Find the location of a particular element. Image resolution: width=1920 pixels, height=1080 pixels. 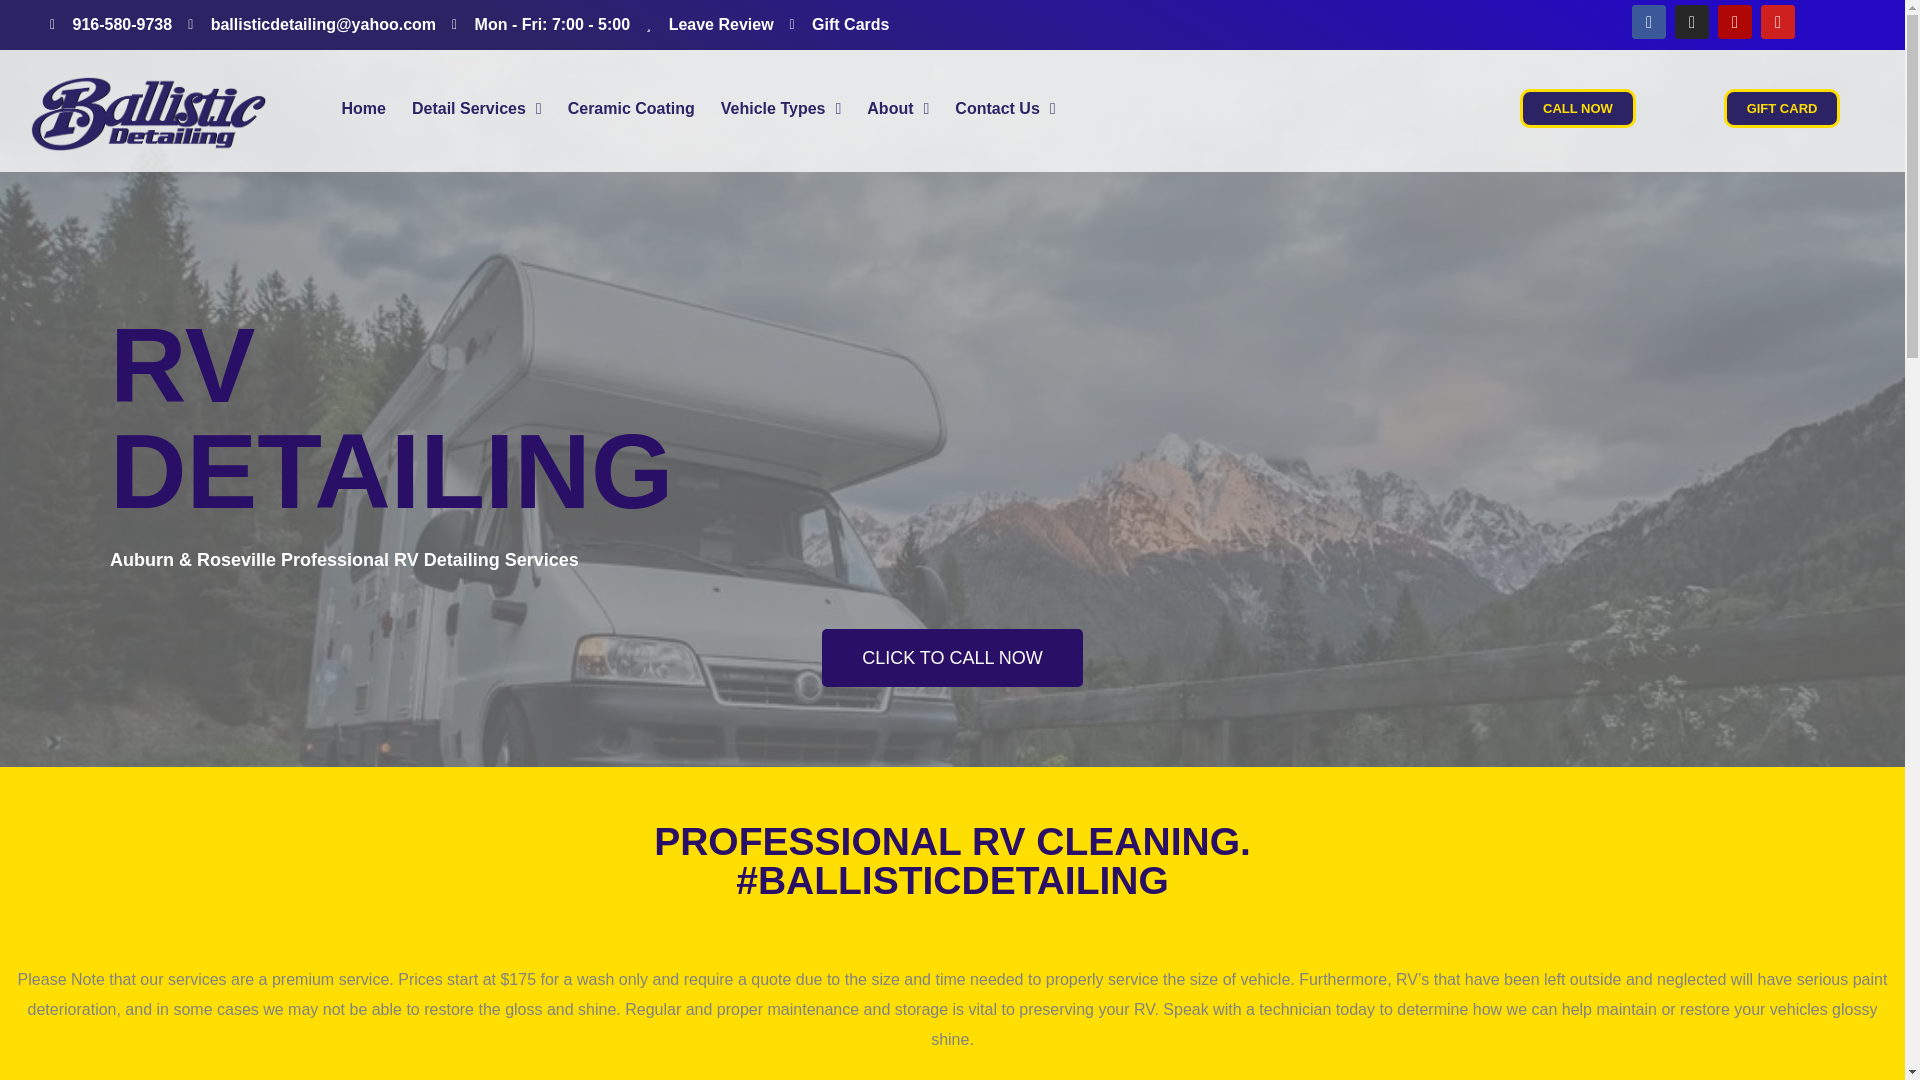

Contact Us is located at coordinates (1004, 108).